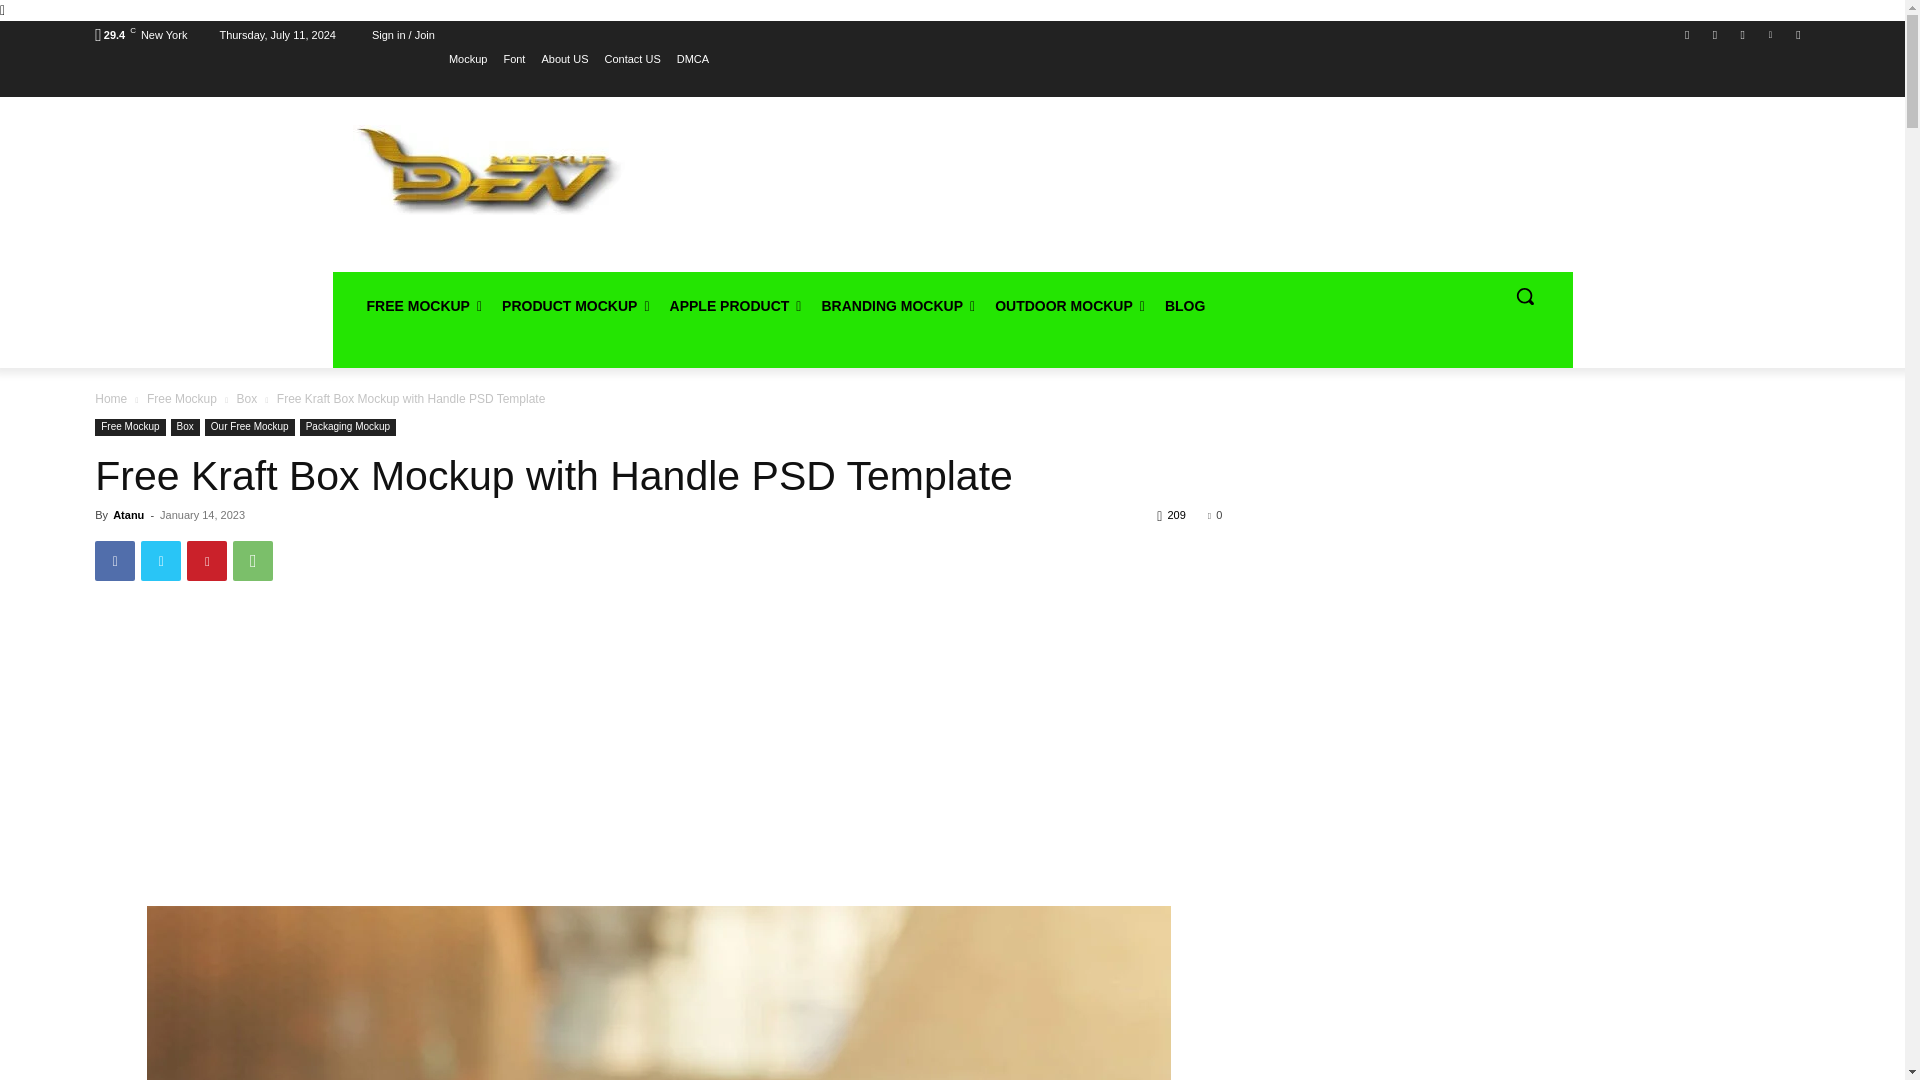  What do you see at coordinates (246, 399) in the screenshot?
I see `View all posts in Box` at bounding box center [246, 399].